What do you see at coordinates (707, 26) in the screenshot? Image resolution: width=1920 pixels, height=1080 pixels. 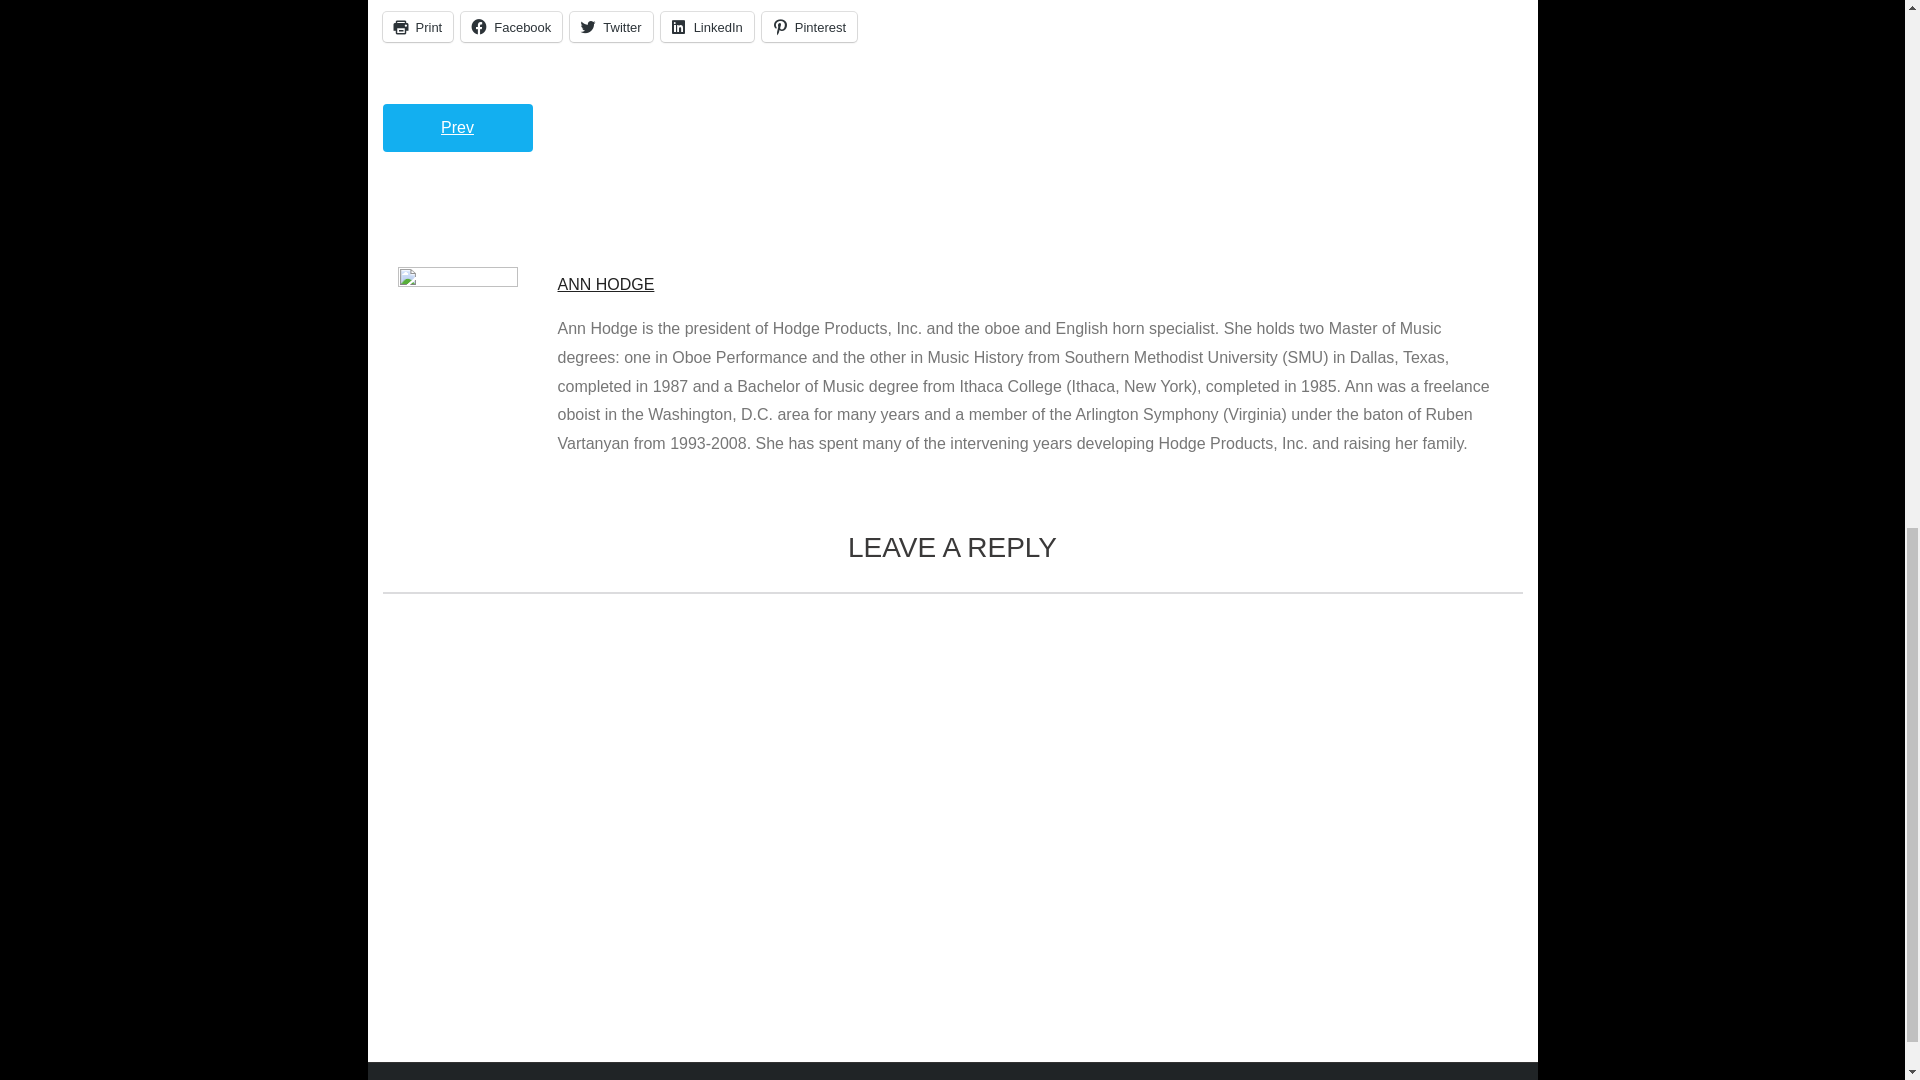 I see `Click to share on LinkedIn` at bounding box center [707, 26].